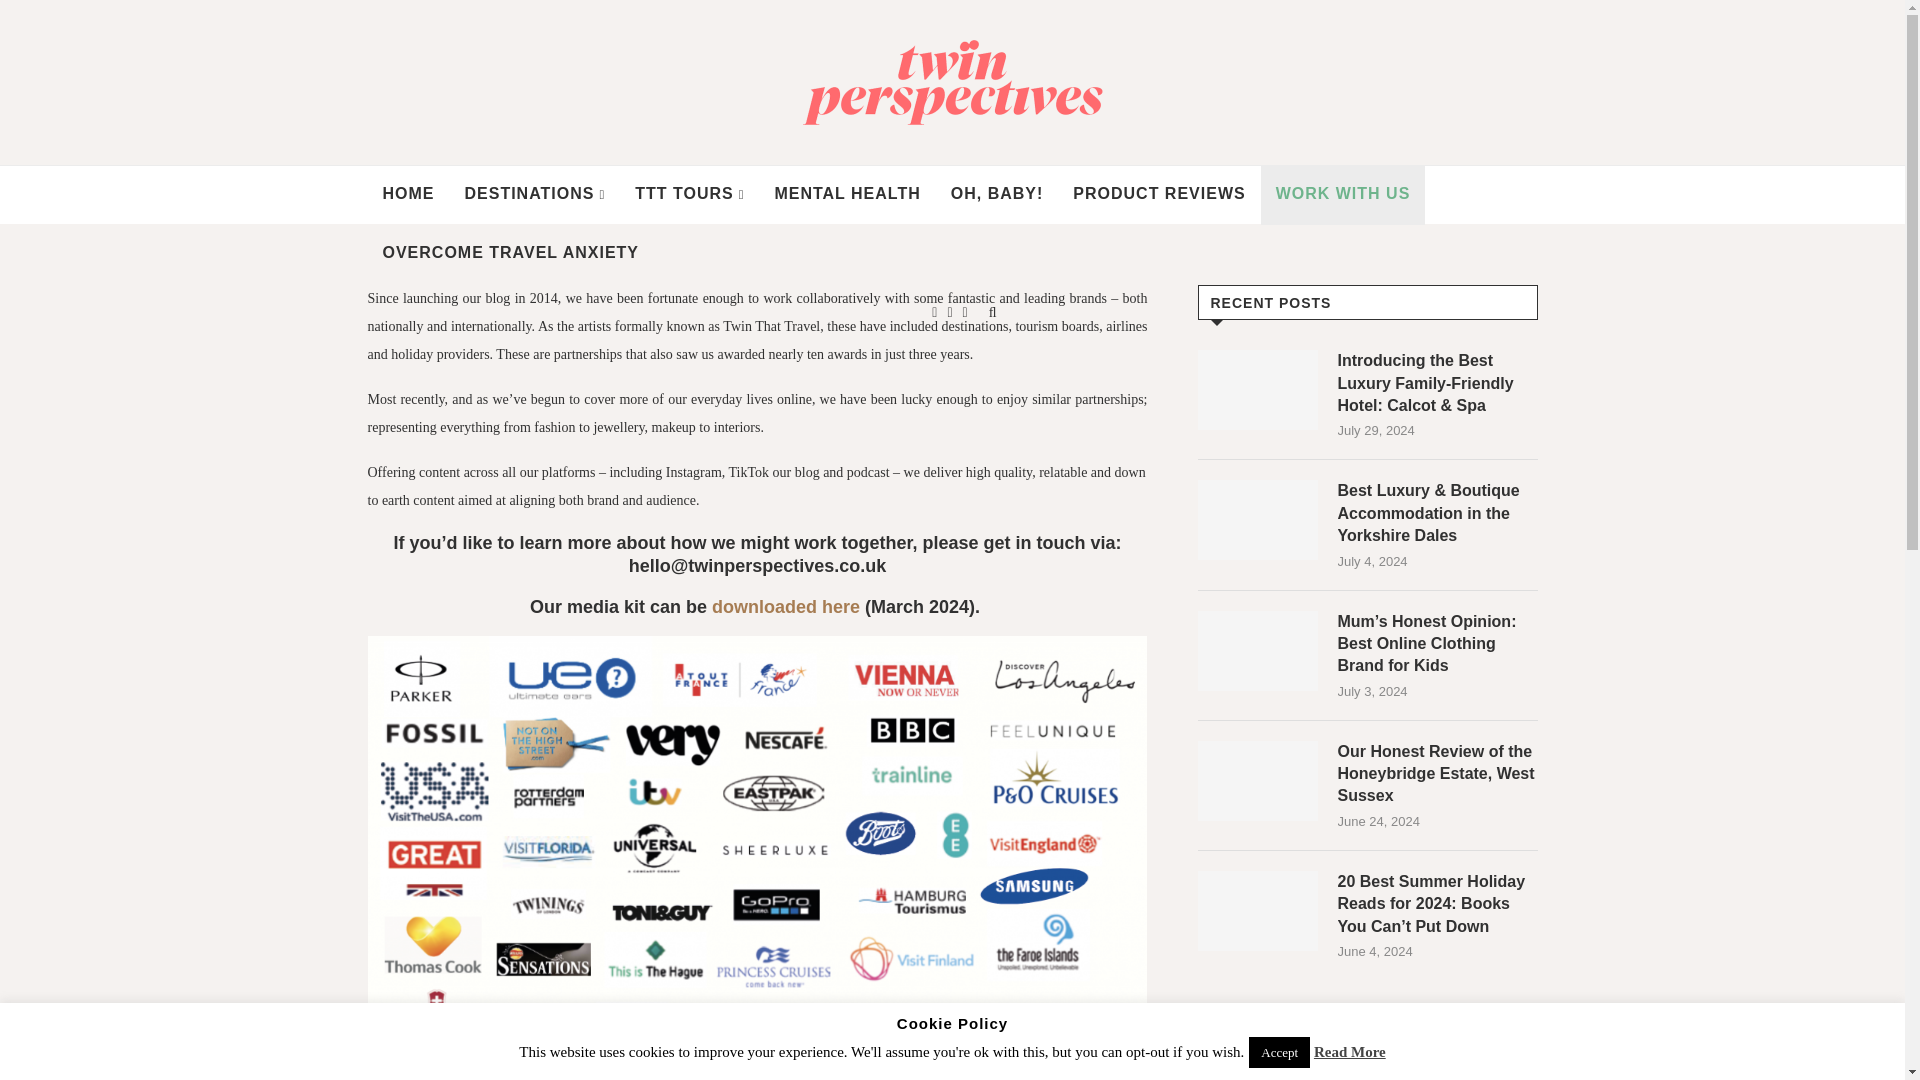 This screenshot has height=1080, width=1920. I want to click on WORK WITH US, so click(1344, 194).